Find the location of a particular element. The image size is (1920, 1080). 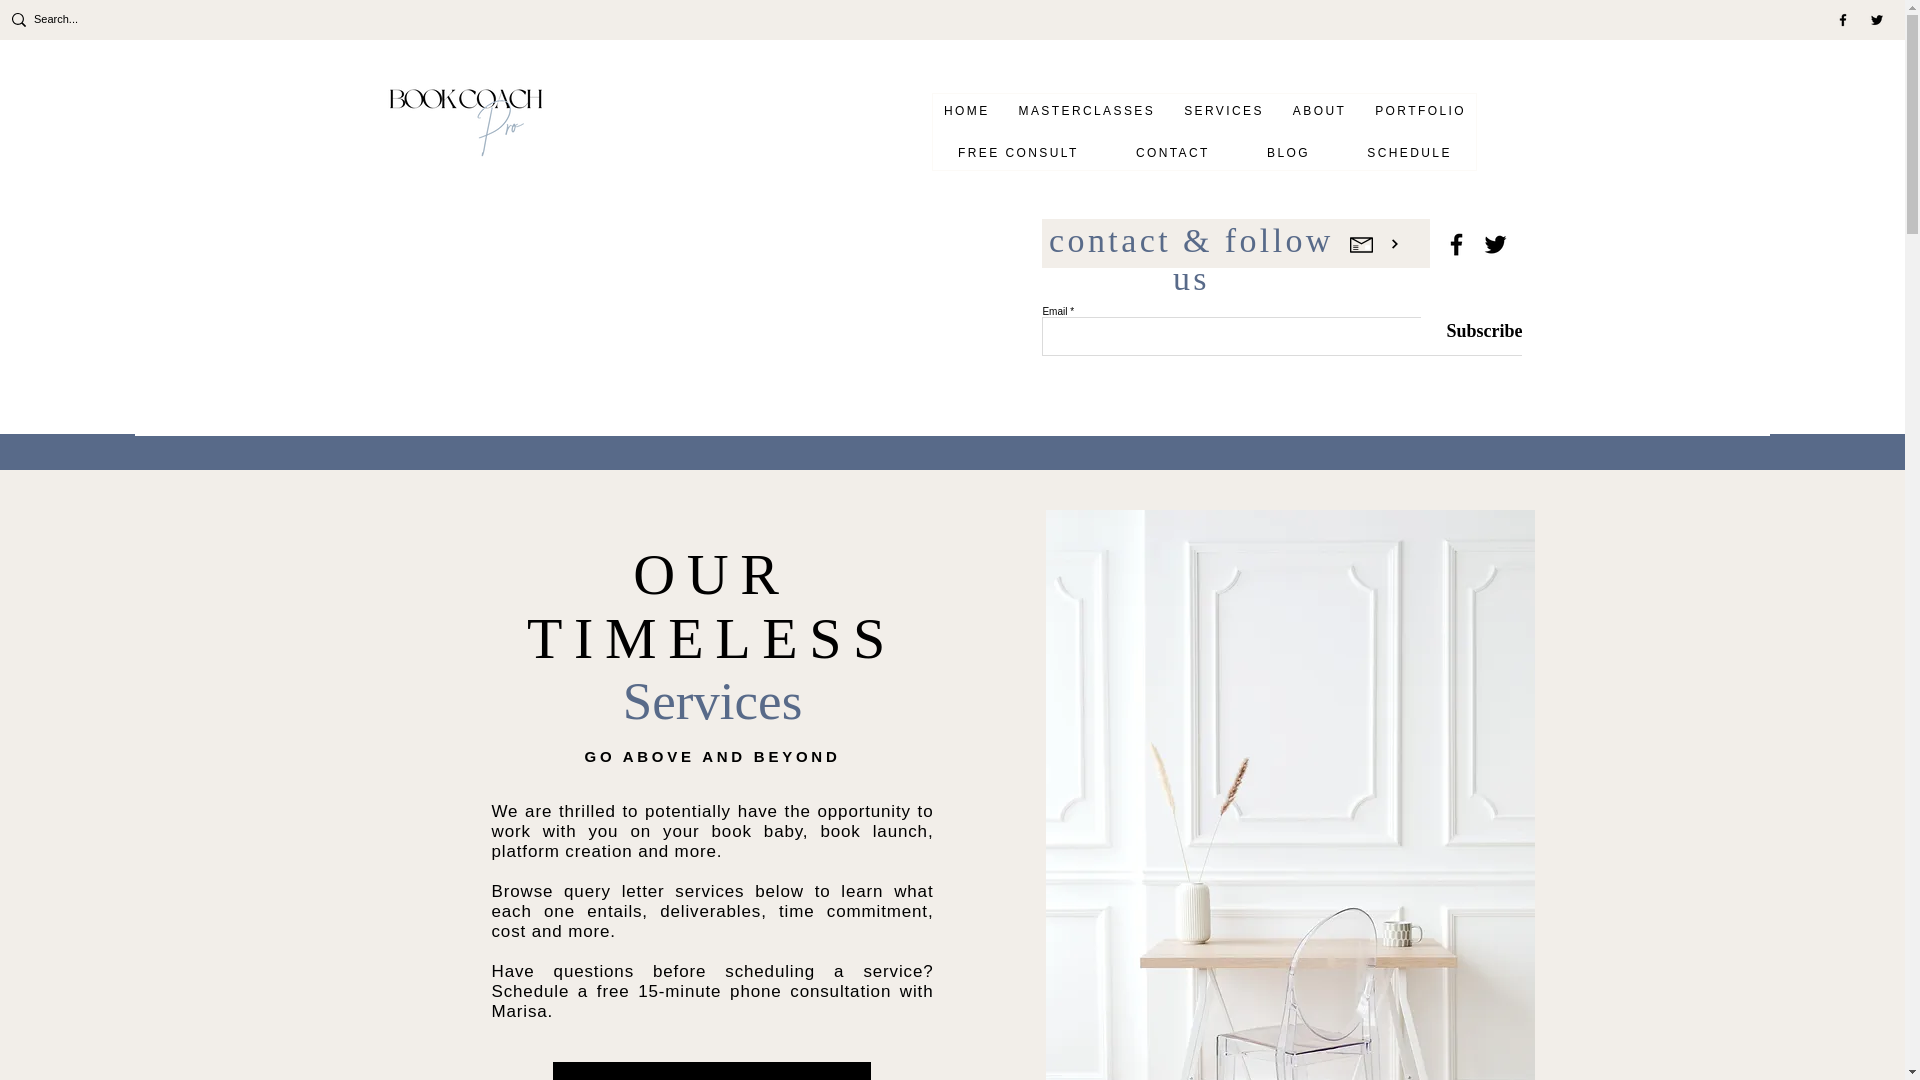

HOME is located at coordinates (966, 110).